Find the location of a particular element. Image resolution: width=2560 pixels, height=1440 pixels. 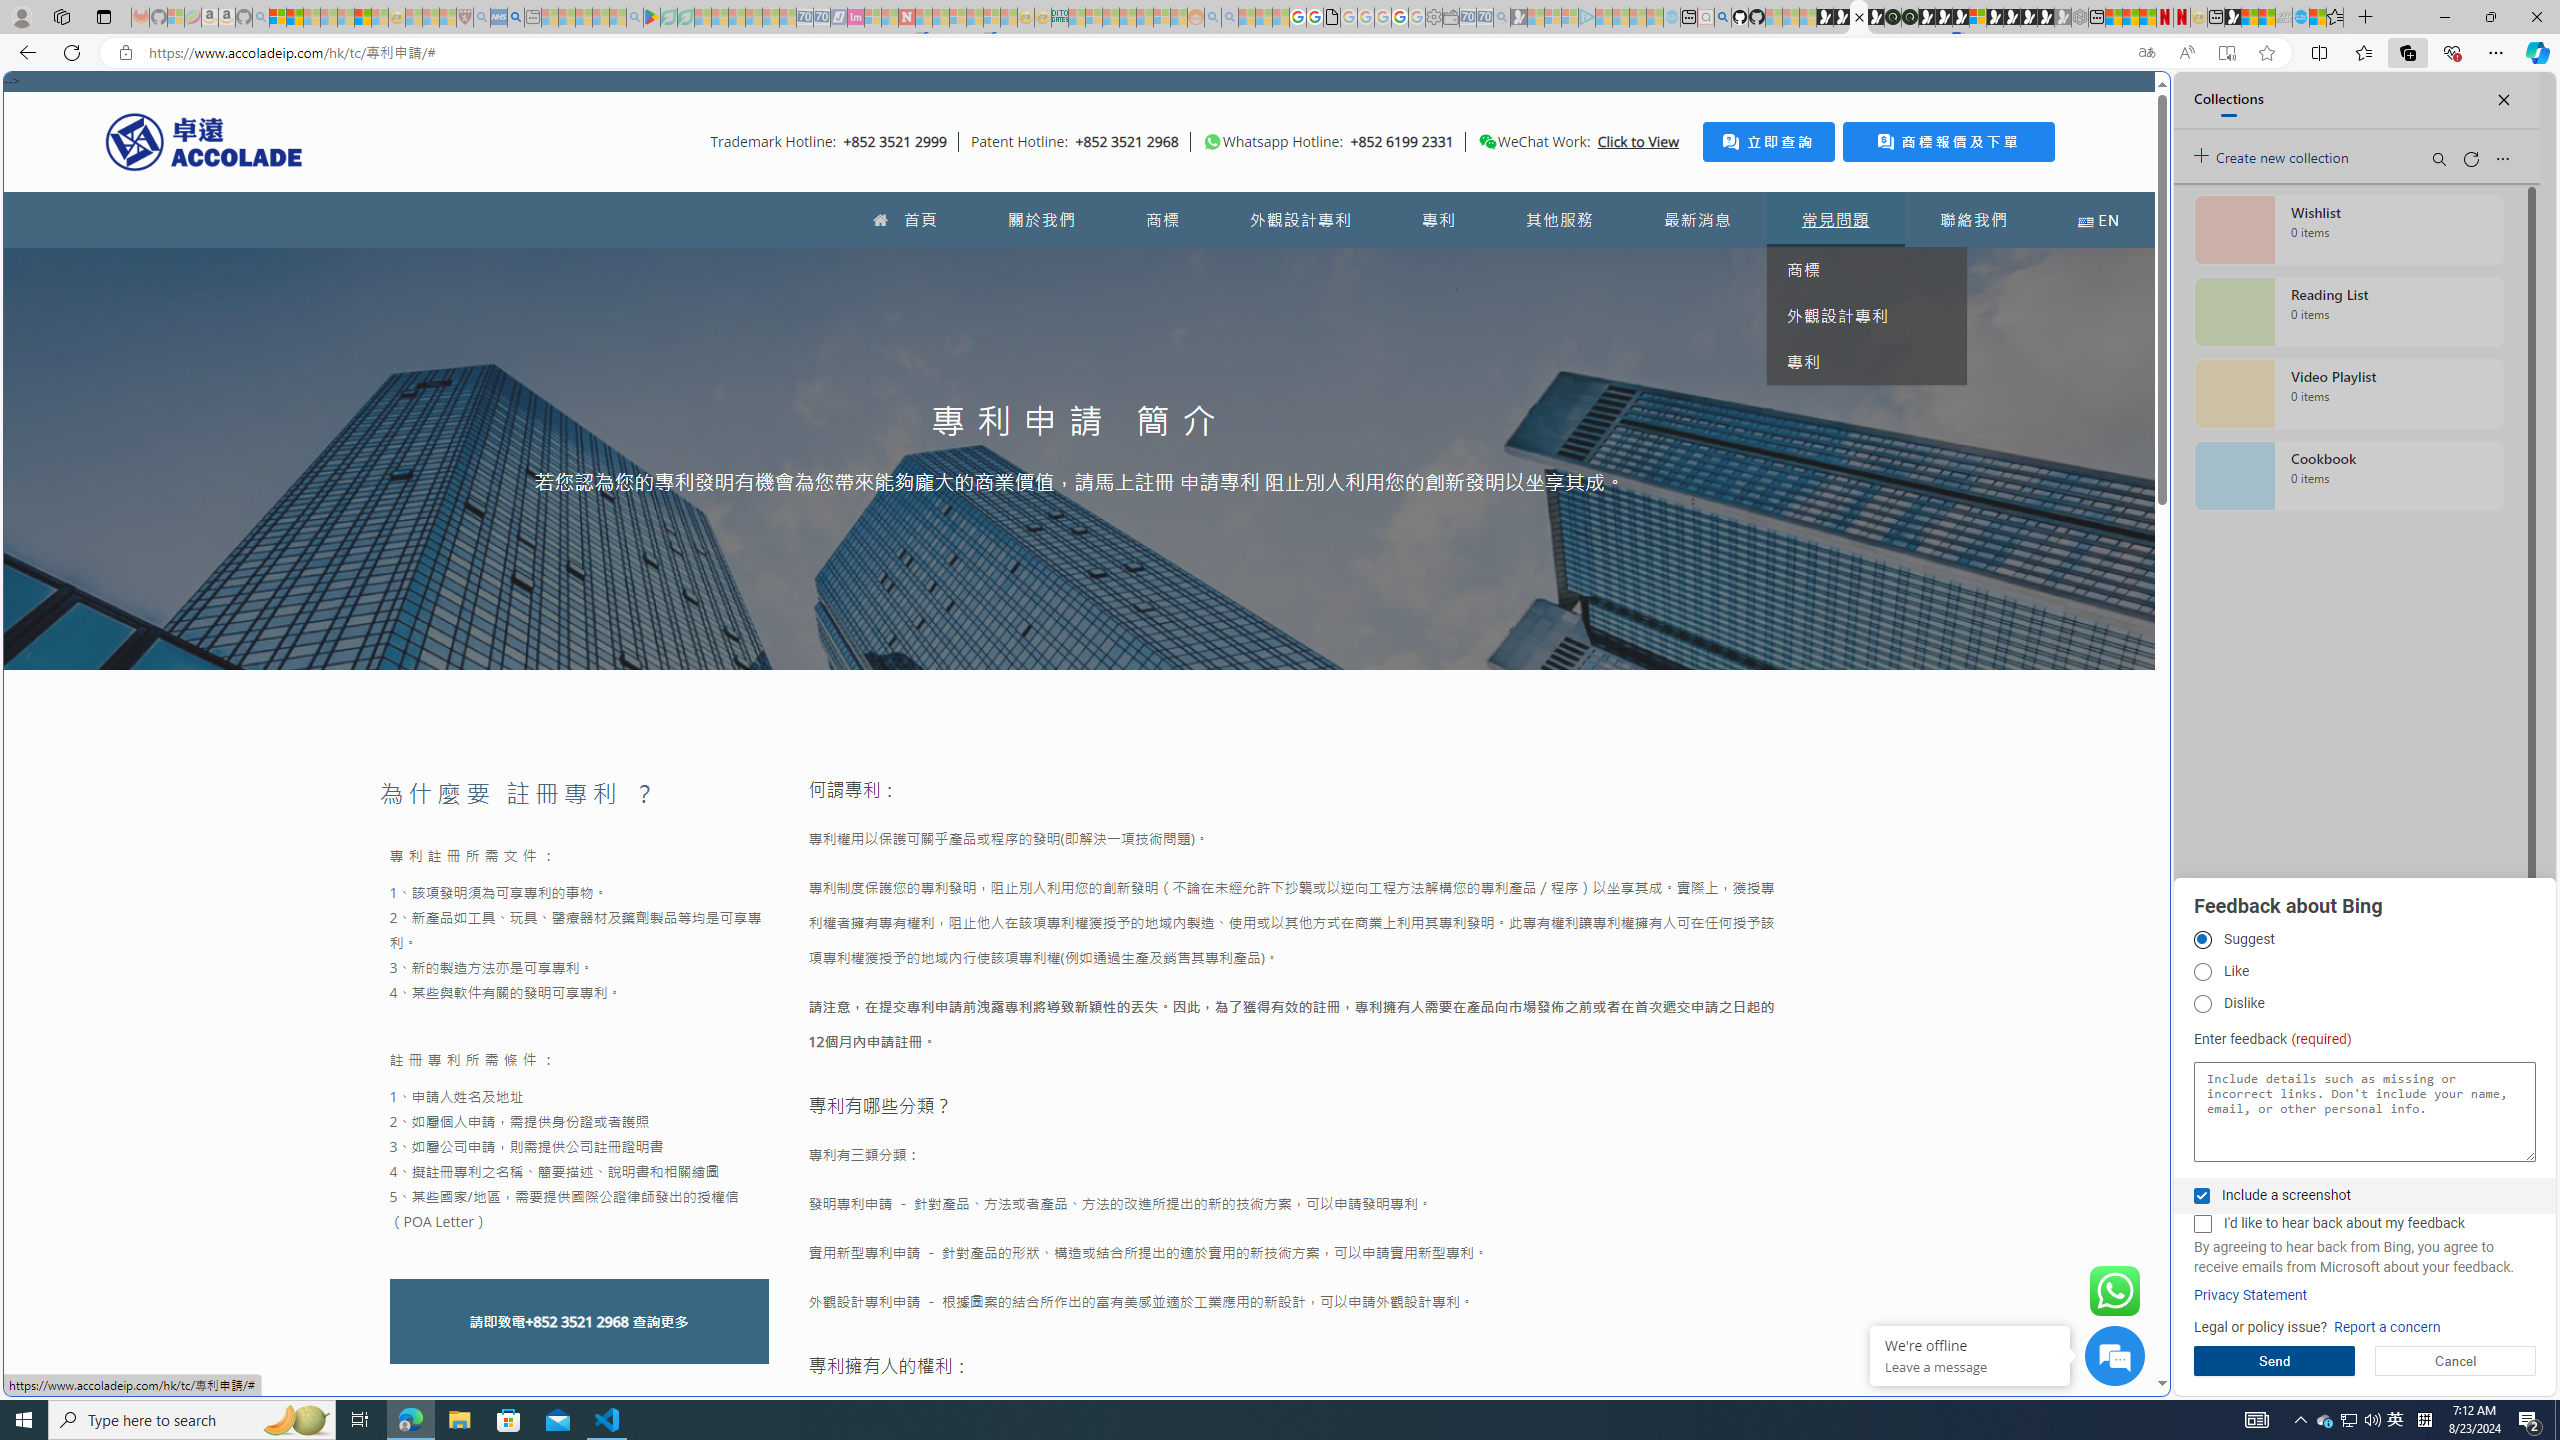

Send is located at coordinates (2274, 1361).